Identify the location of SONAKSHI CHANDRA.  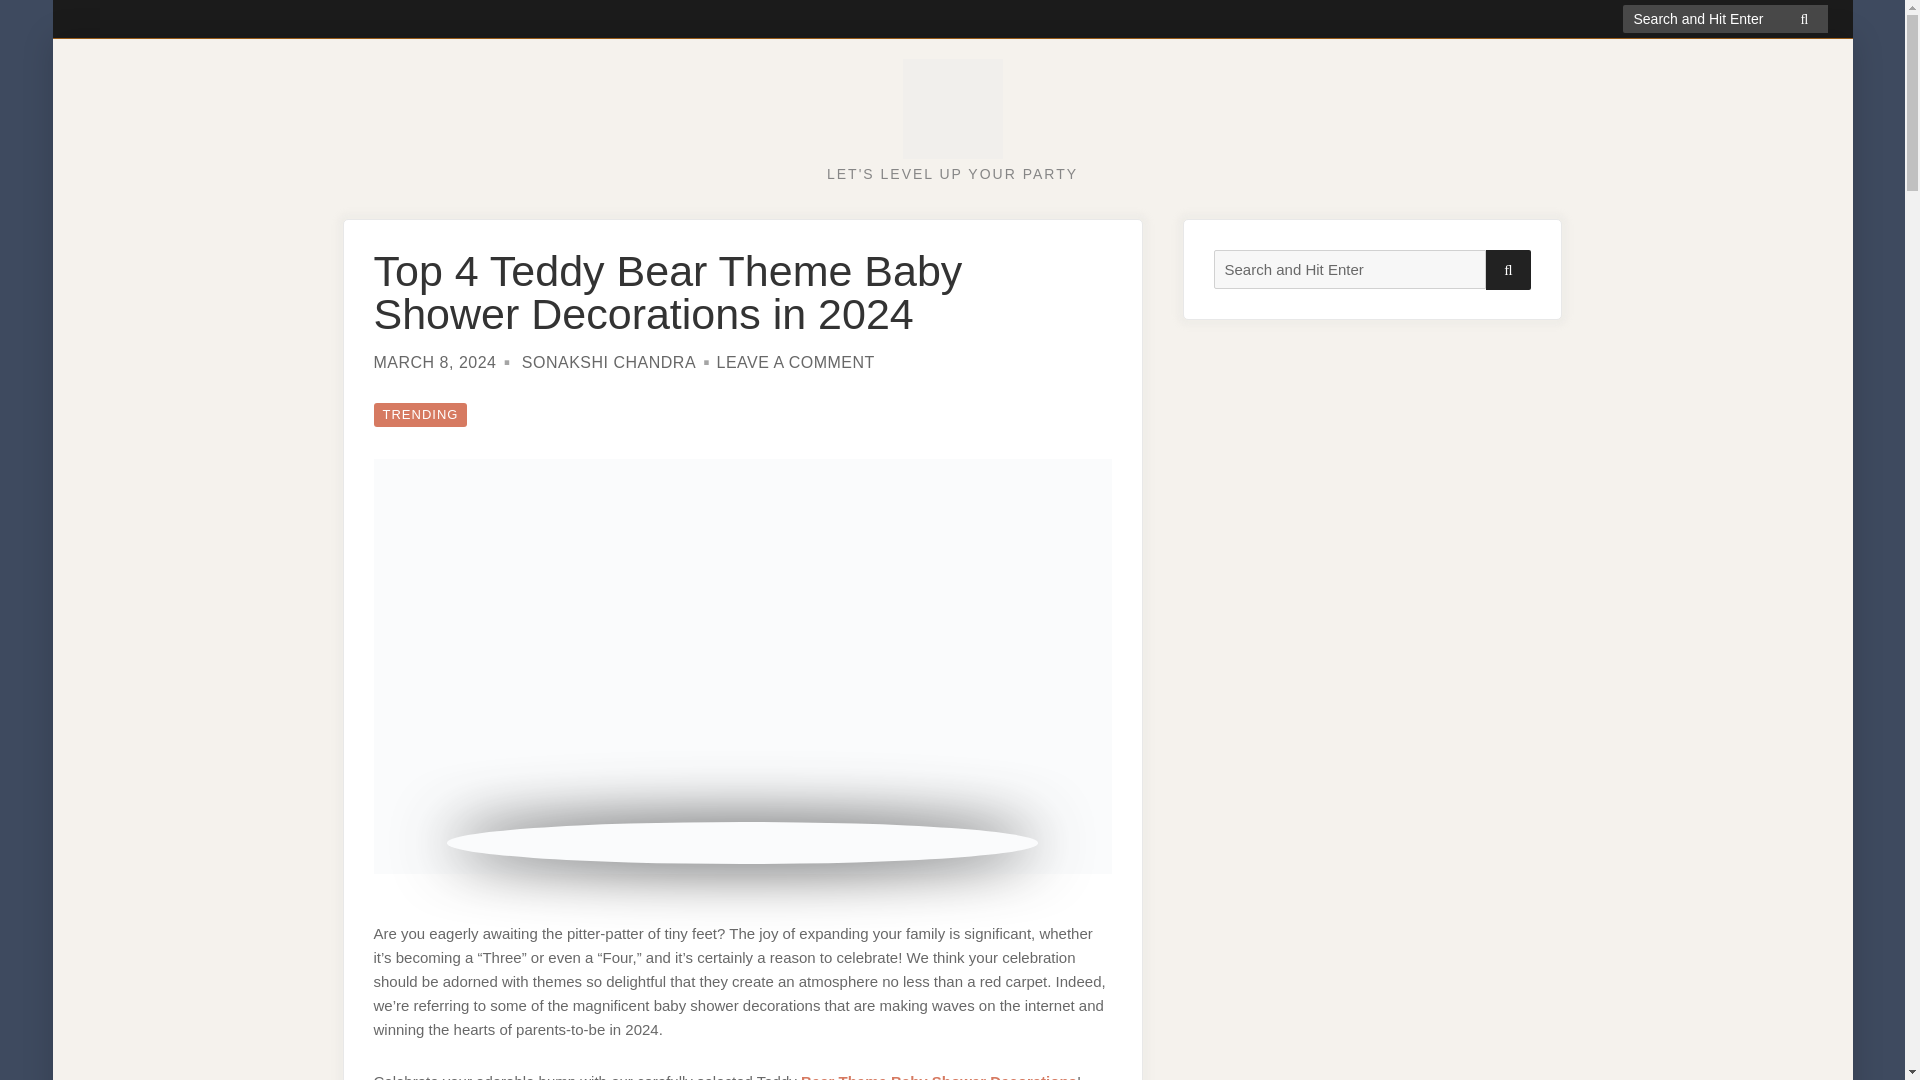
(608, 362).